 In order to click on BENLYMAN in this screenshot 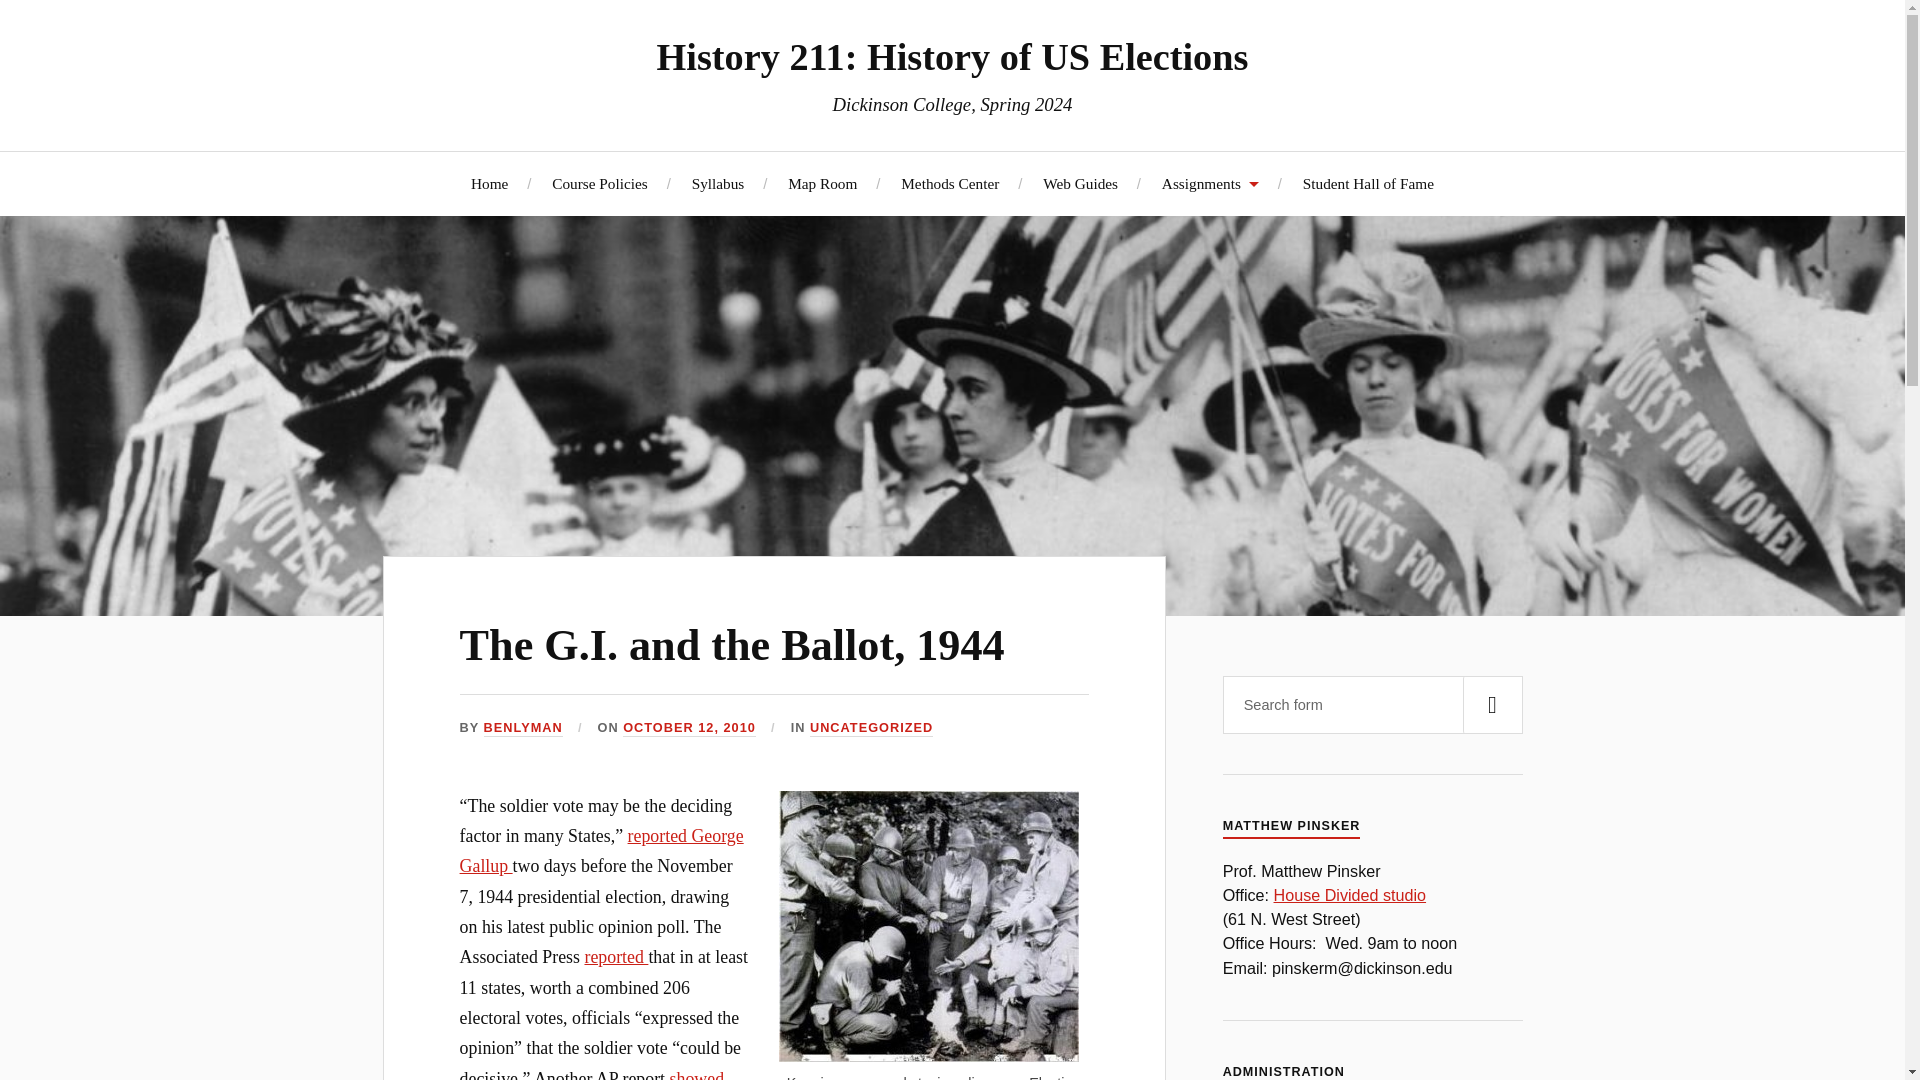, I will do `click(522, 728)`.